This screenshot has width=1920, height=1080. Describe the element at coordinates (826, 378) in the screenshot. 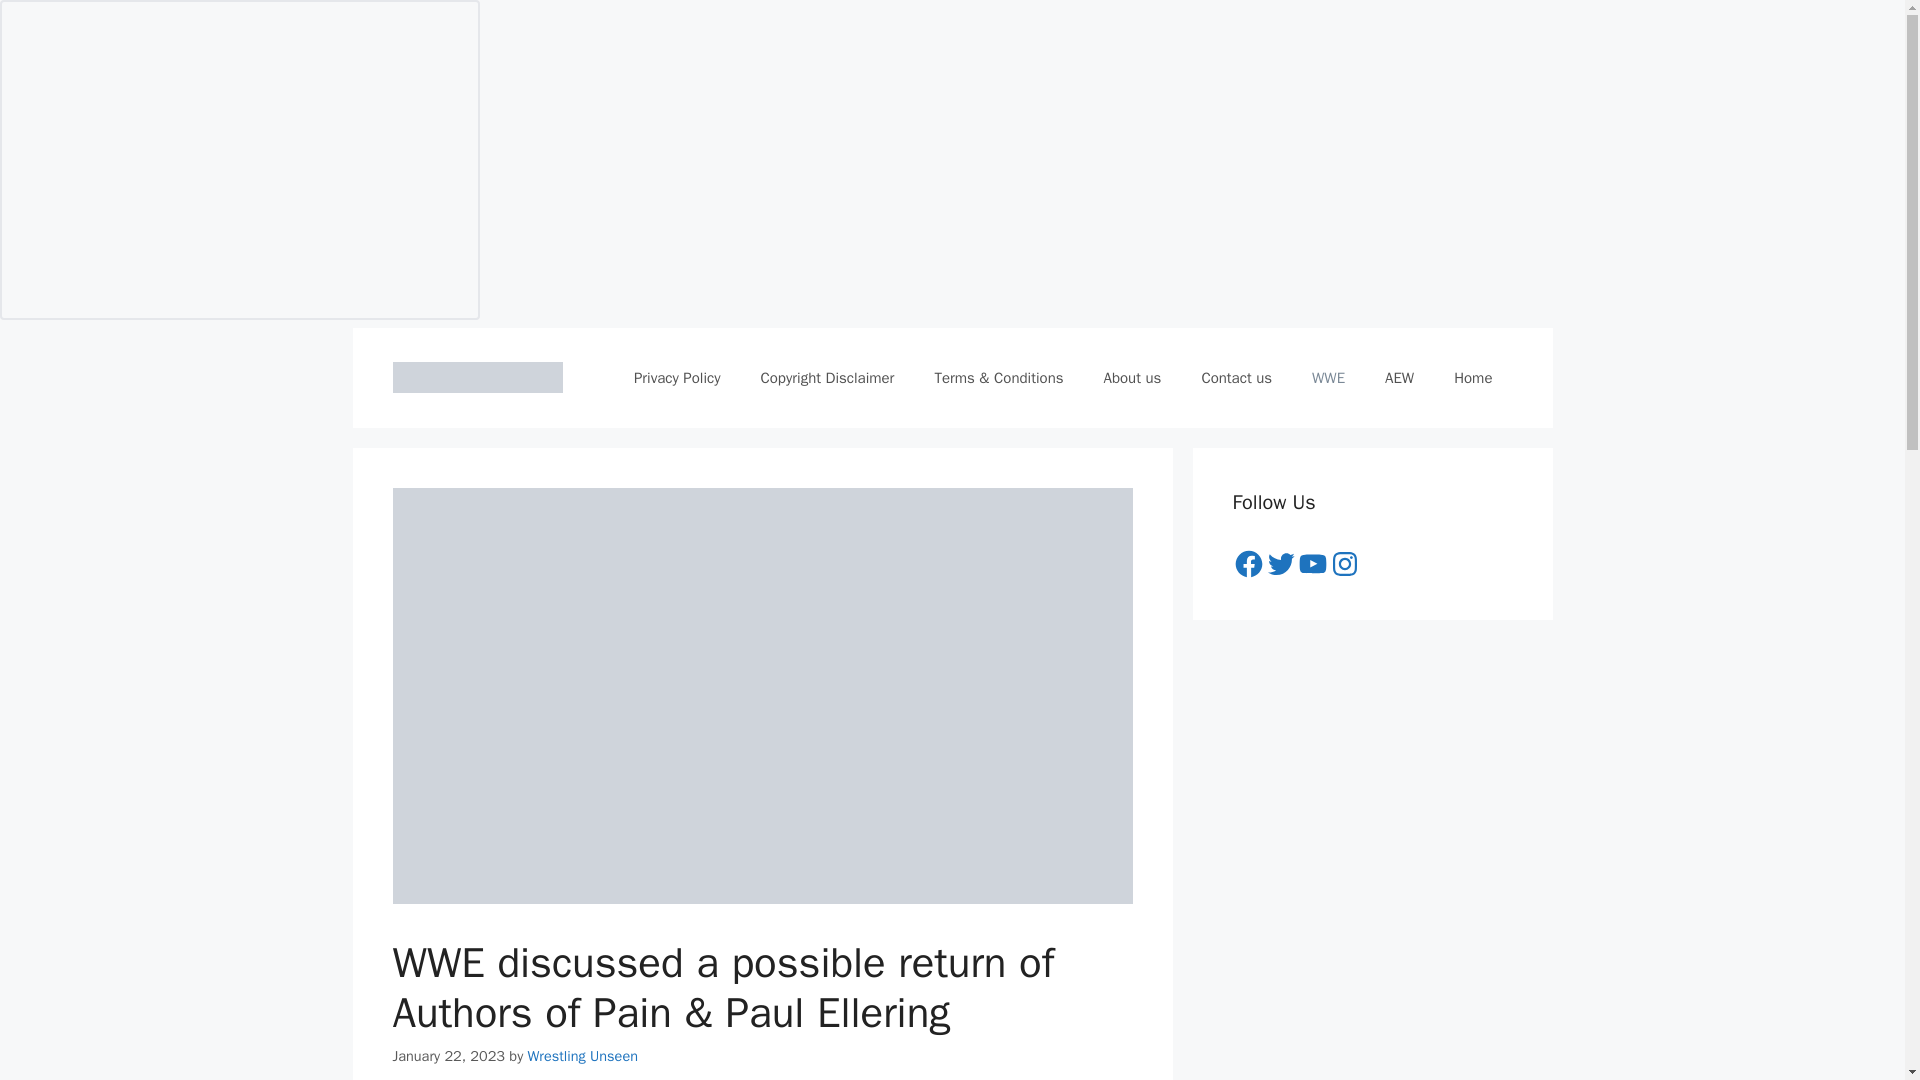

I see `Copyright Disclaimer` at that location.